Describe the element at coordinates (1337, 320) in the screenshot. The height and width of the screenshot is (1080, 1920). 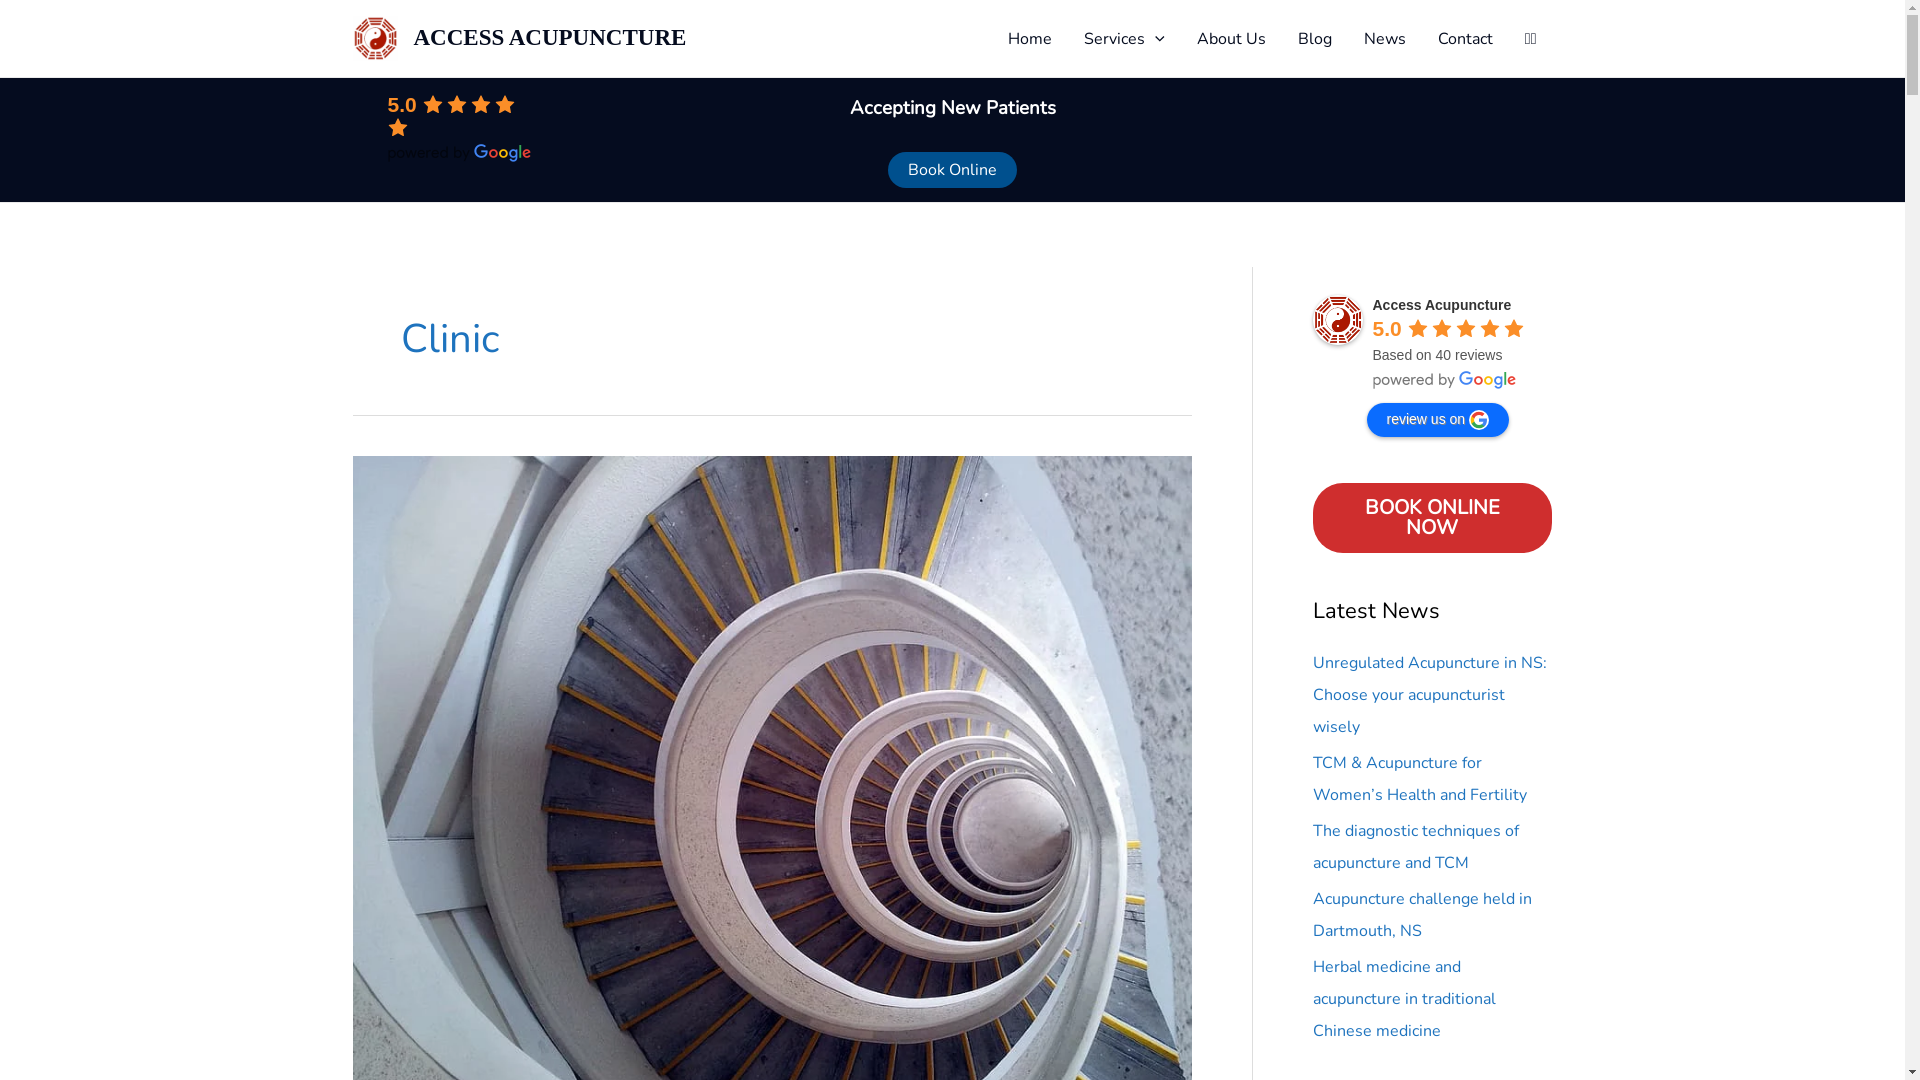
I see `Access Acupuncture` at that location.